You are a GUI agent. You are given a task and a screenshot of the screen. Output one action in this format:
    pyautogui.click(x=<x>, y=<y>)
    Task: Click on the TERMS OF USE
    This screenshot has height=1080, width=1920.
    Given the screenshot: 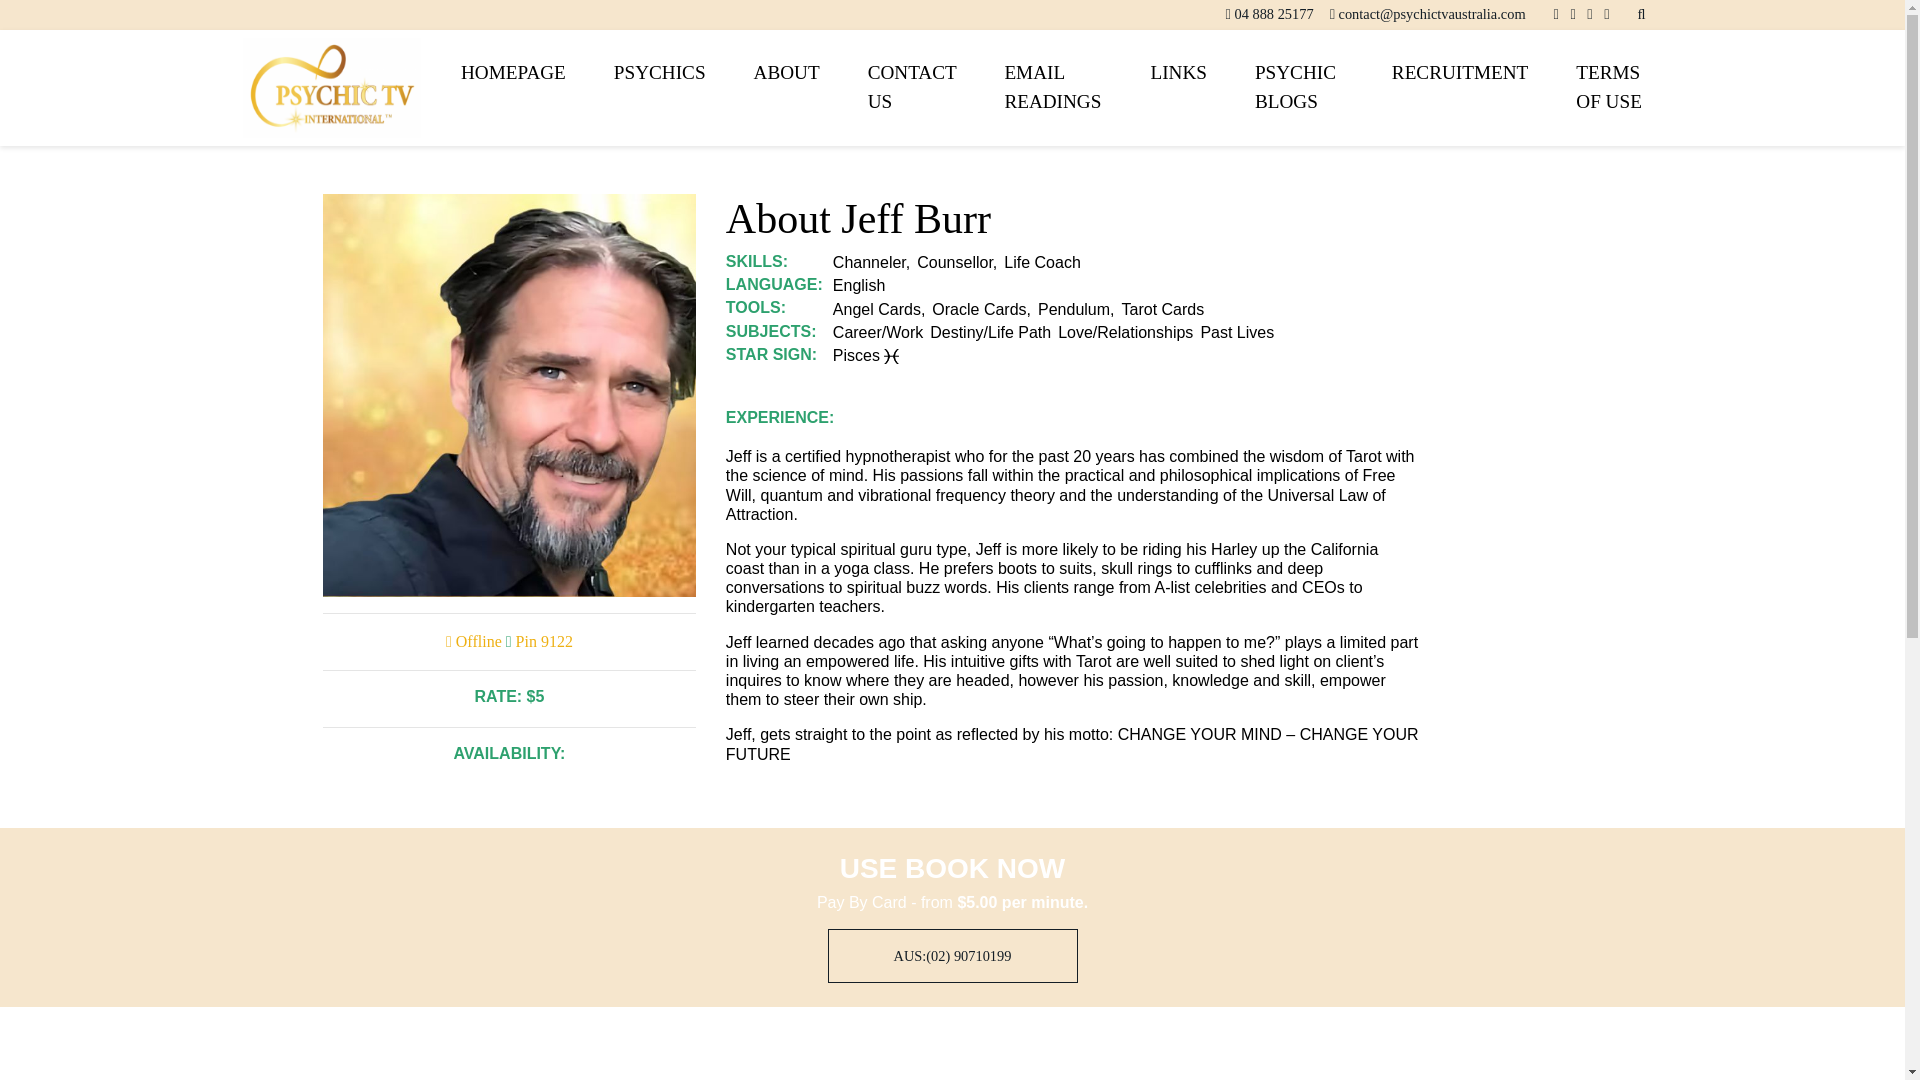 What is the action you would take?
    pyautogui.click(x=1606, y=88)
    